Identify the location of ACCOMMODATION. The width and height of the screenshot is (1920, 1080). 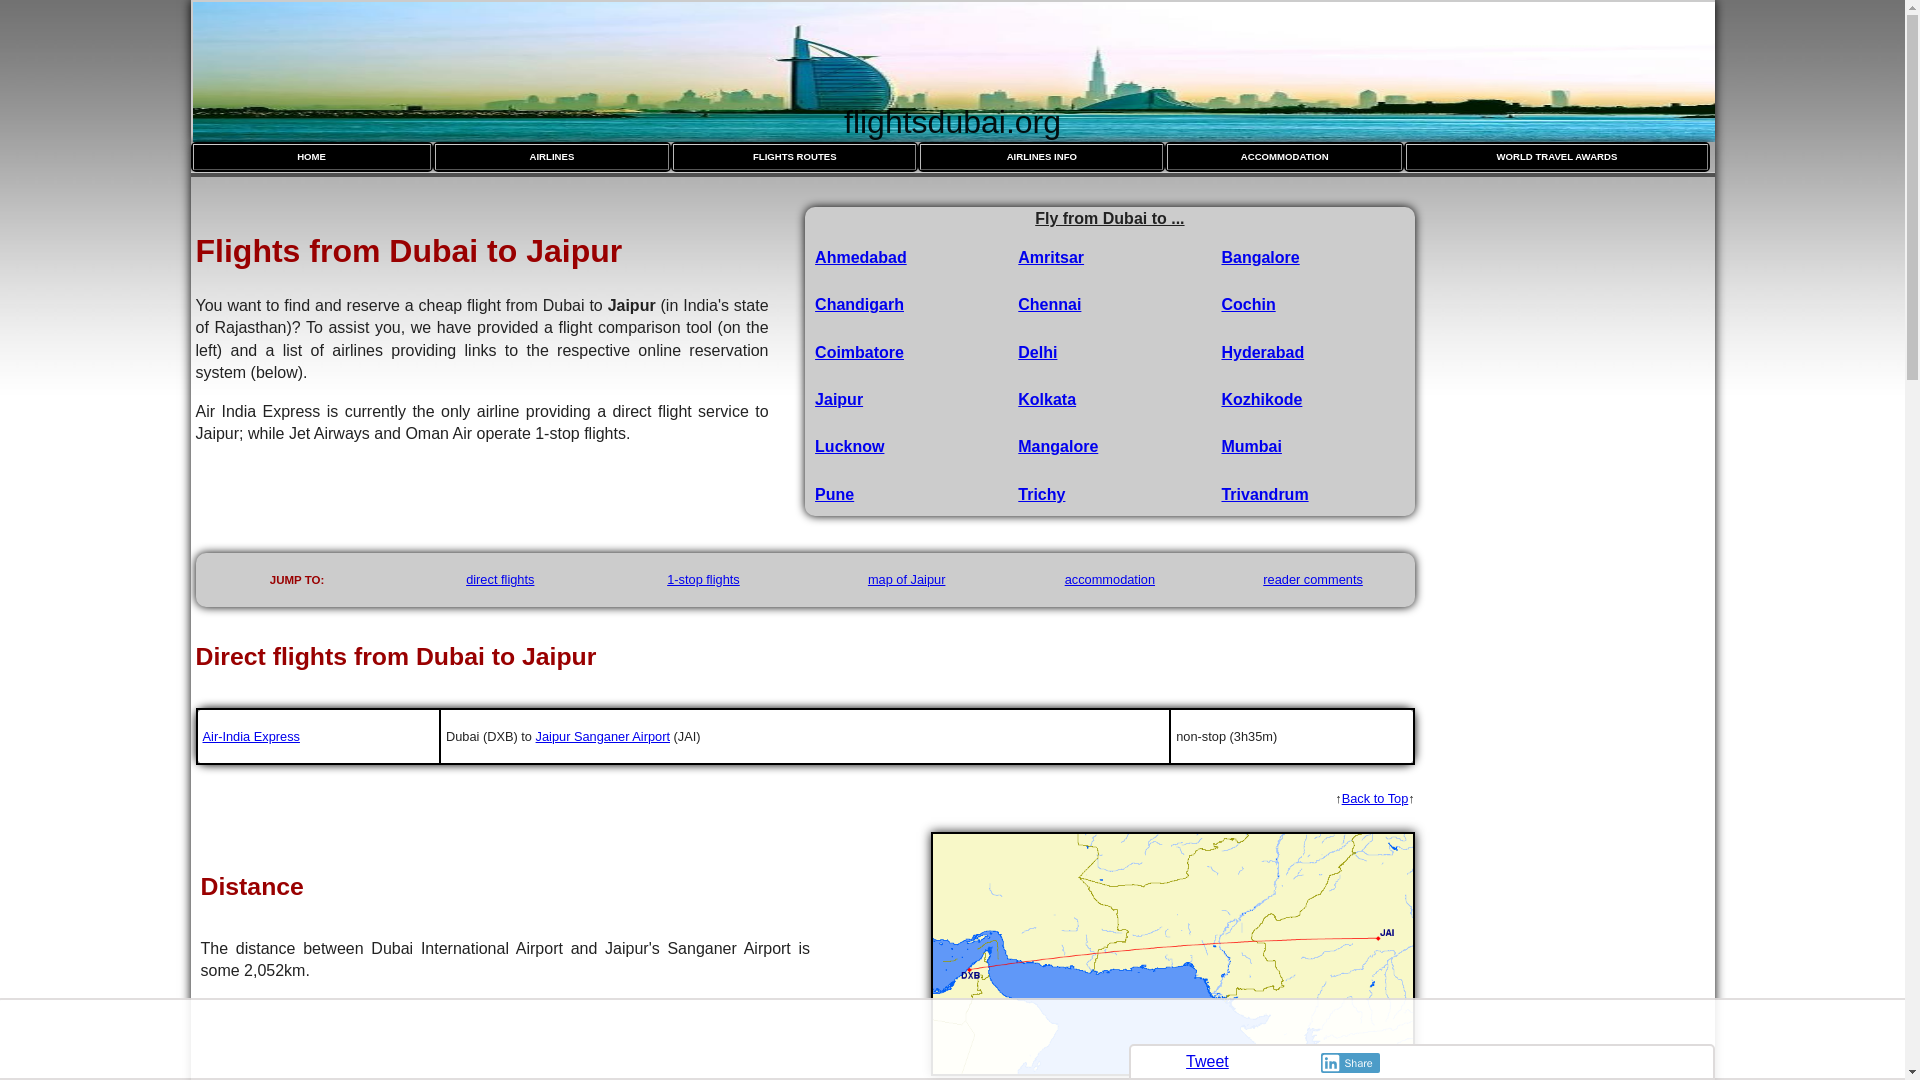
(1284, 156).